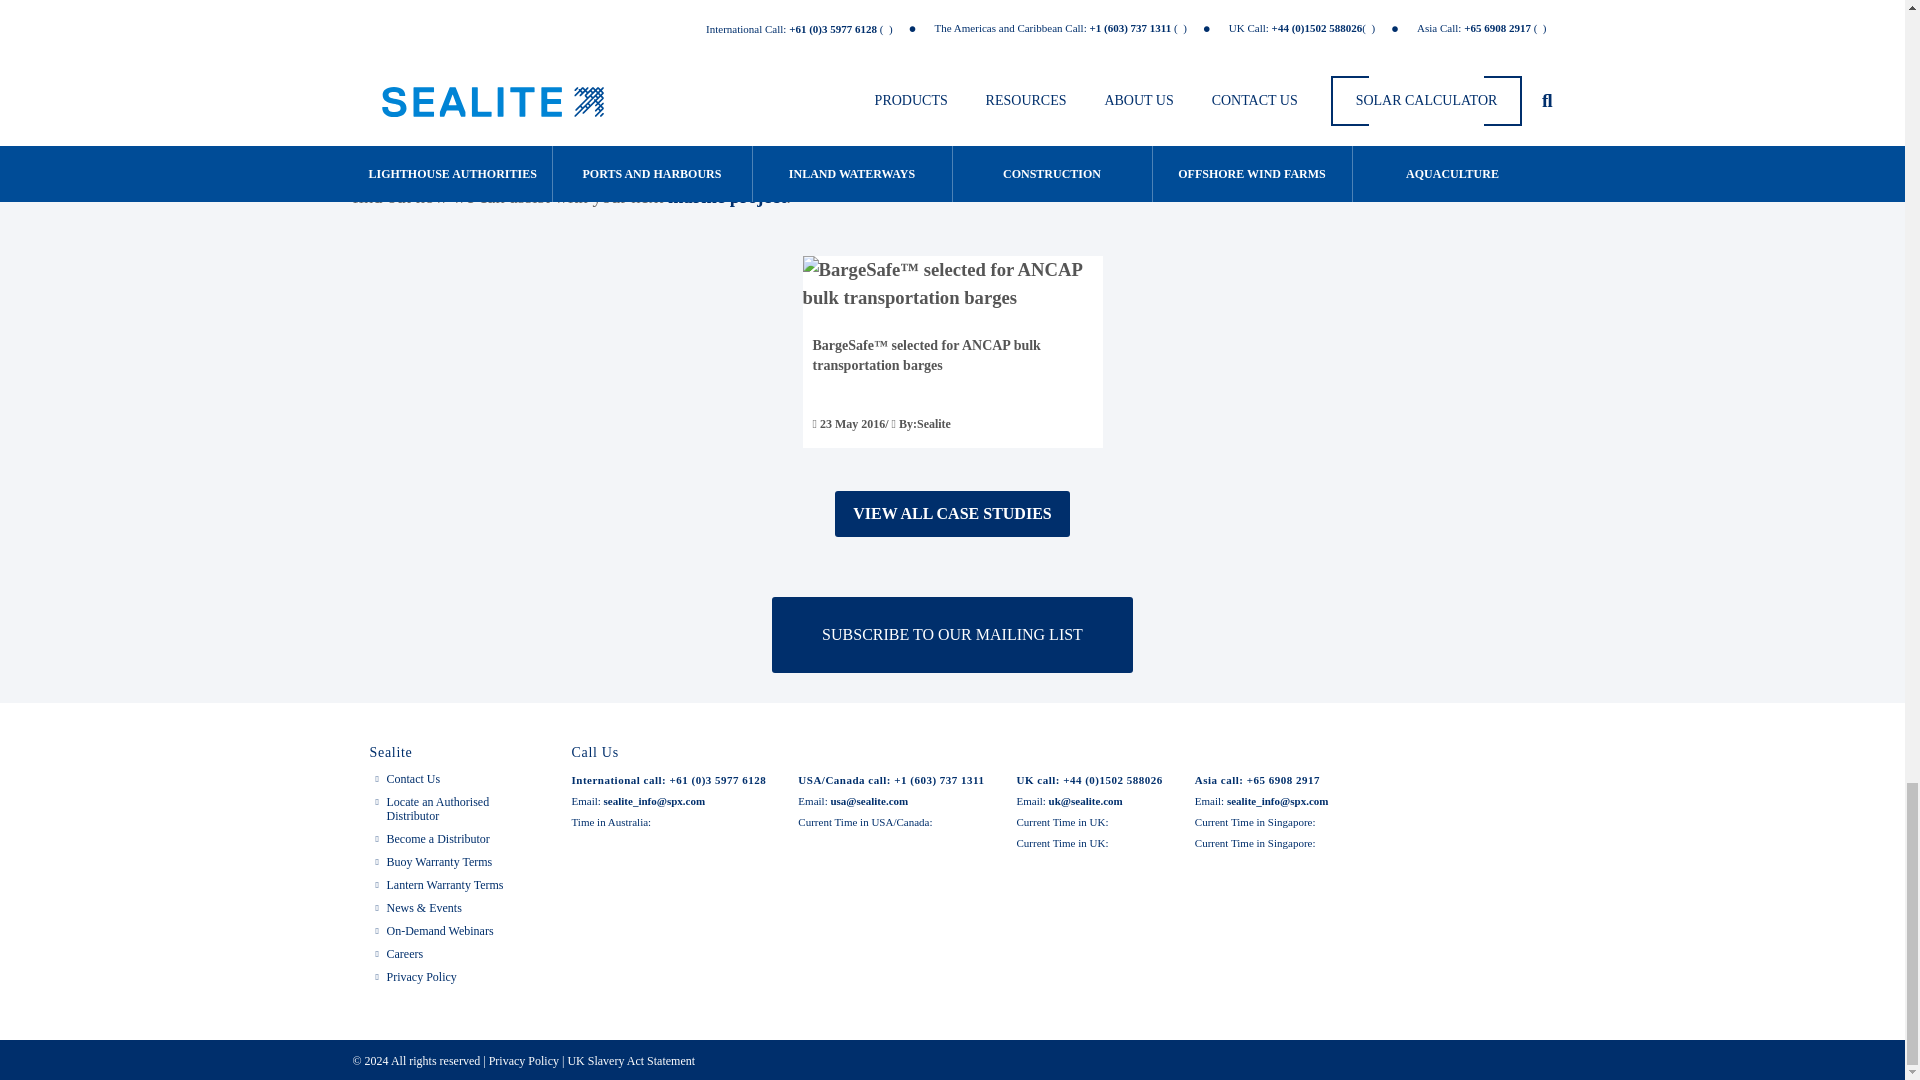 This screenshot has width=1920, height=1080. I want to click on Subscribe to Our Mailing List, so click(952, 634).